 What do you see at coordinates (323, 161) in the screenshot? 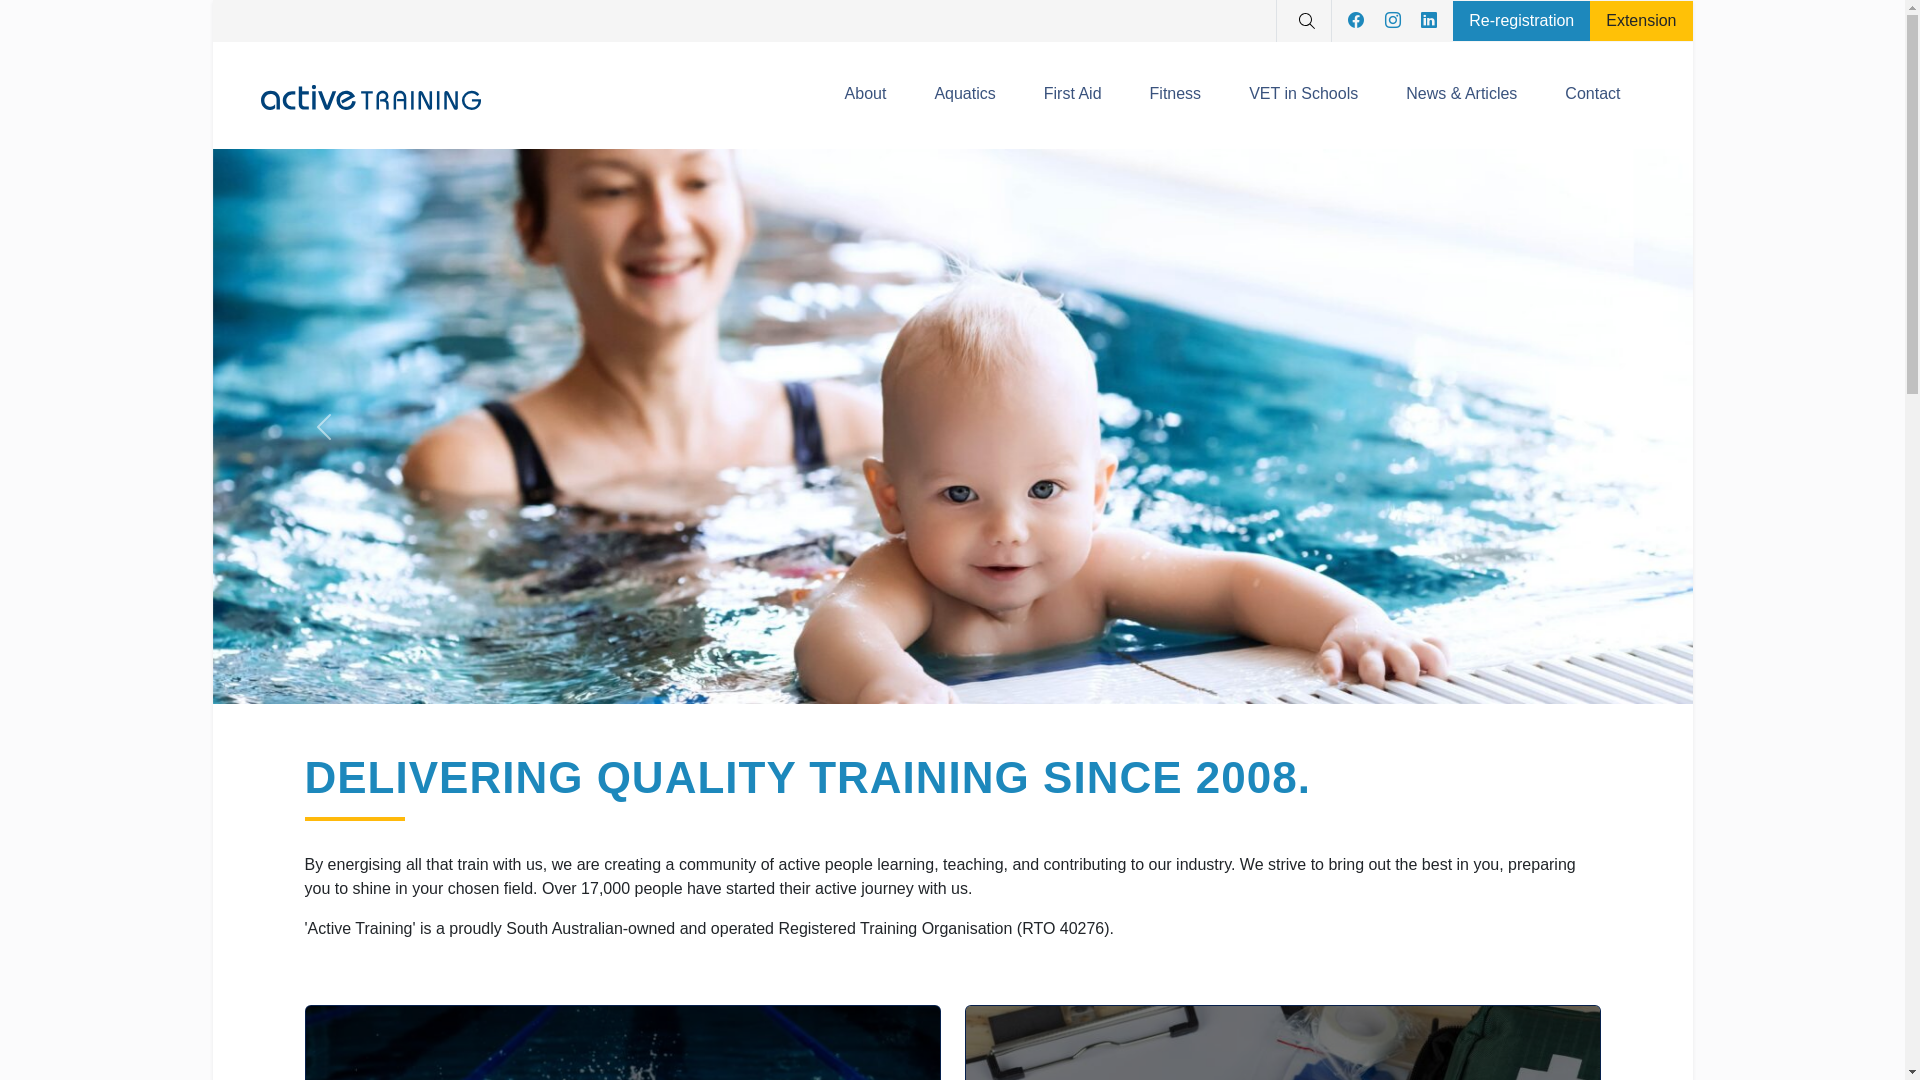
I see `Previous` at bounding box center [323, 161].